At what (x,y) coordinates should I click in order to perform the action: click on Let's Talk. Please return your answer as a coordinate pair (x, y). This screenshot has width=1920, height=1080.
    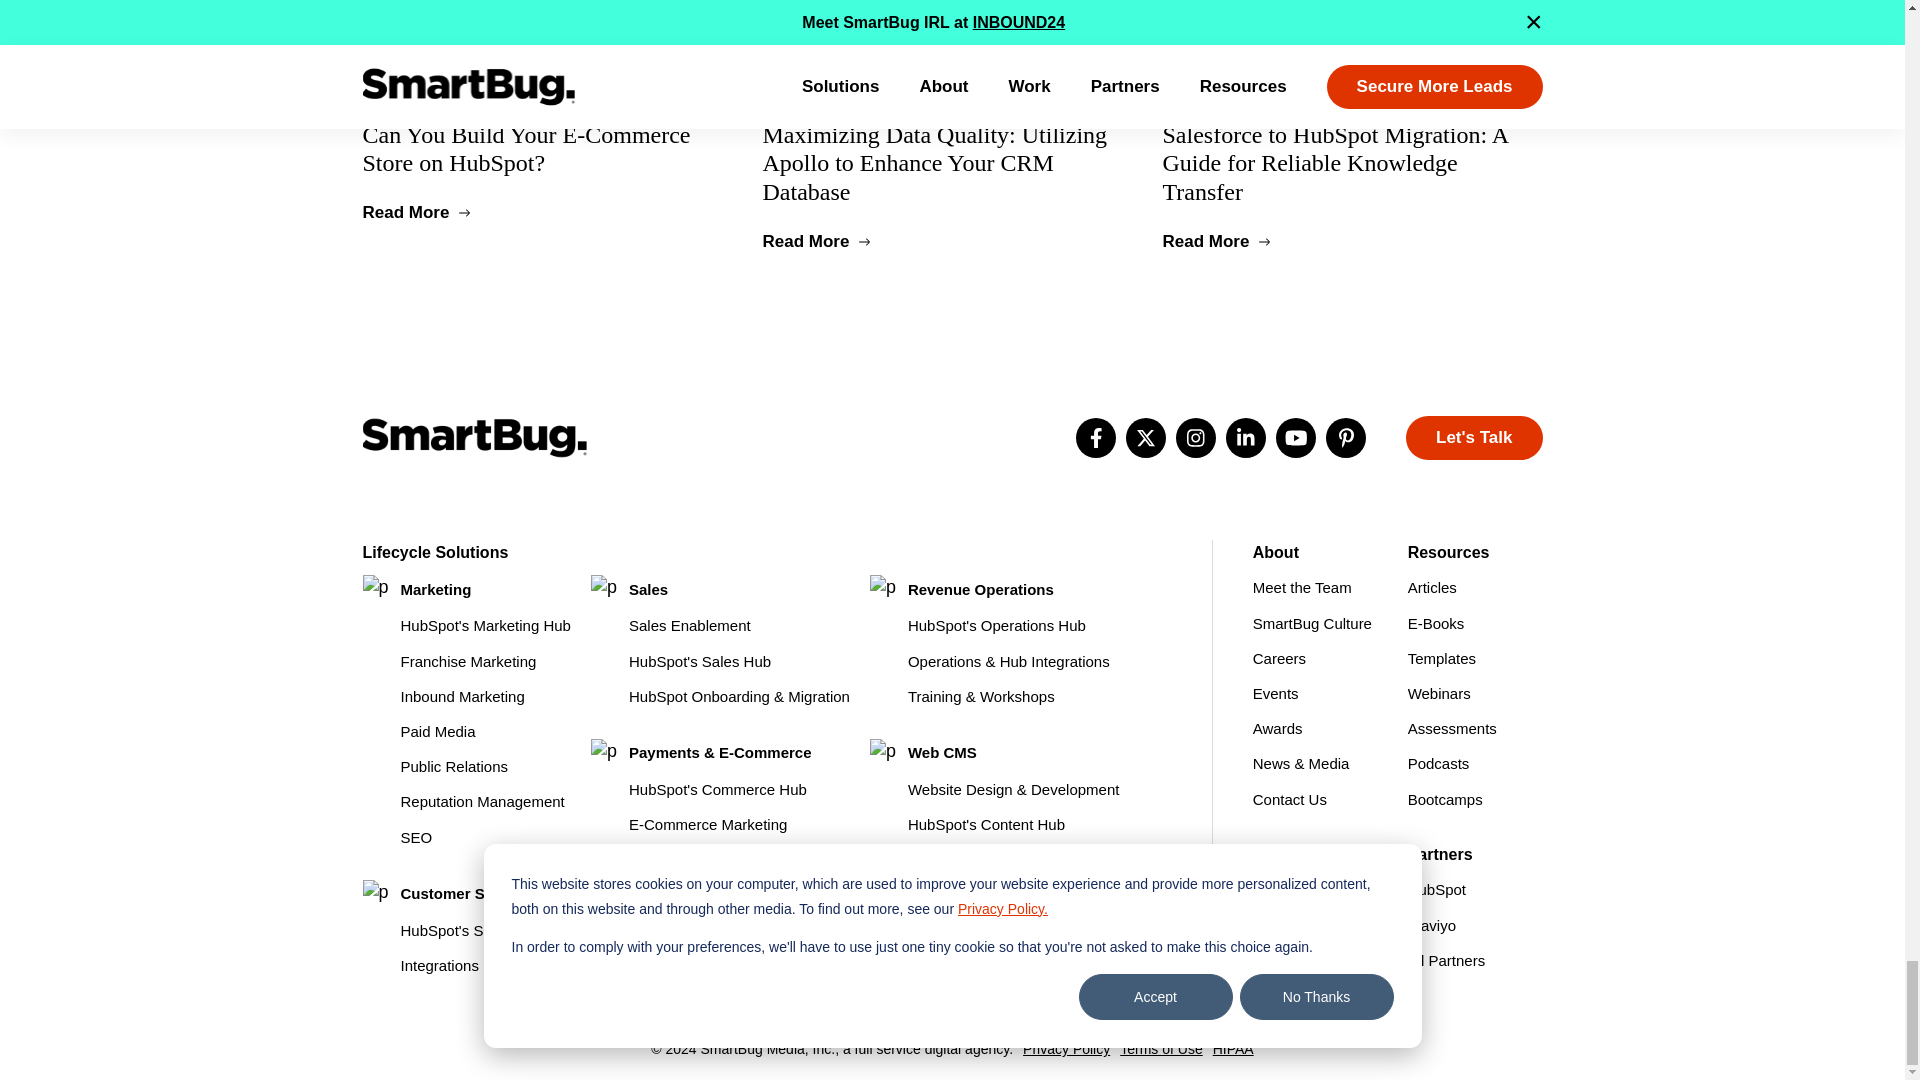
    Looking at the image, I should click on (1473, 438).